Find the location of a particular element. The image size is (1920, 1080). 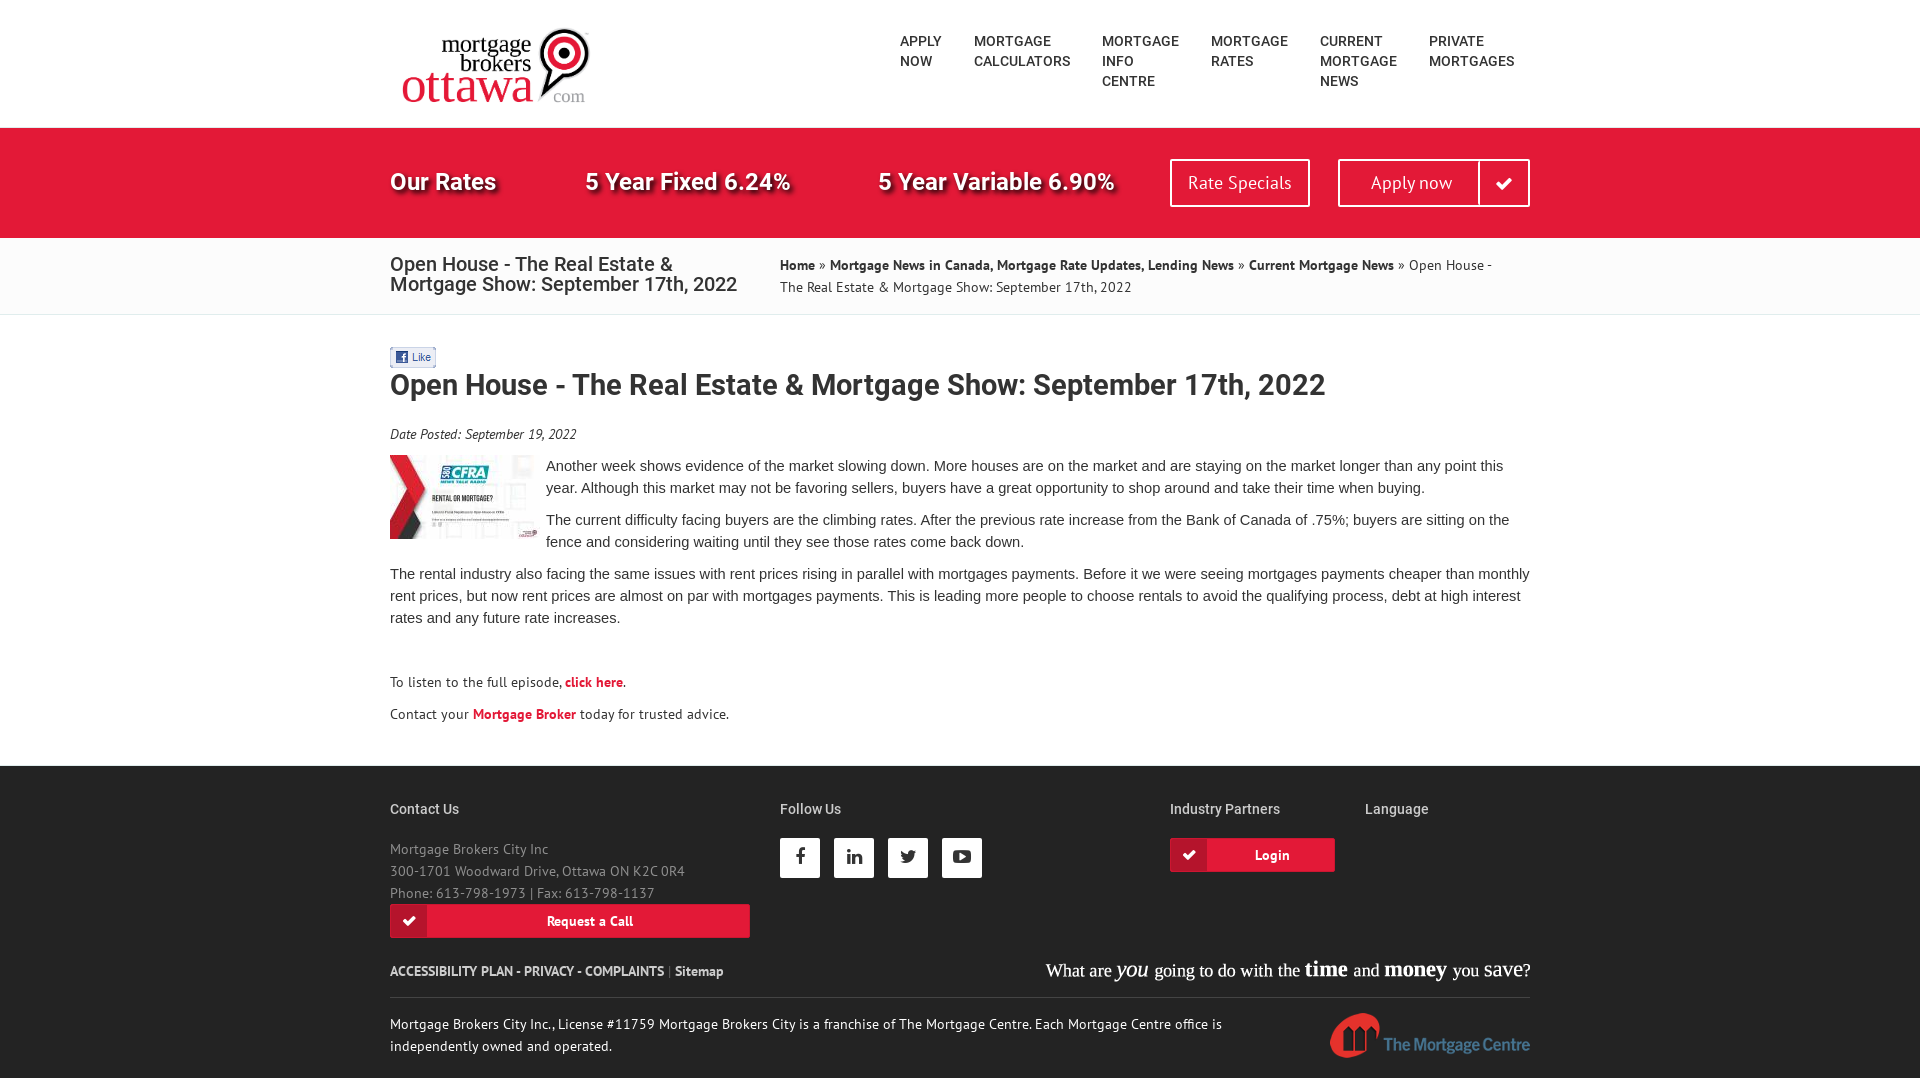

Sitemap is located at coordinates (700, 971).